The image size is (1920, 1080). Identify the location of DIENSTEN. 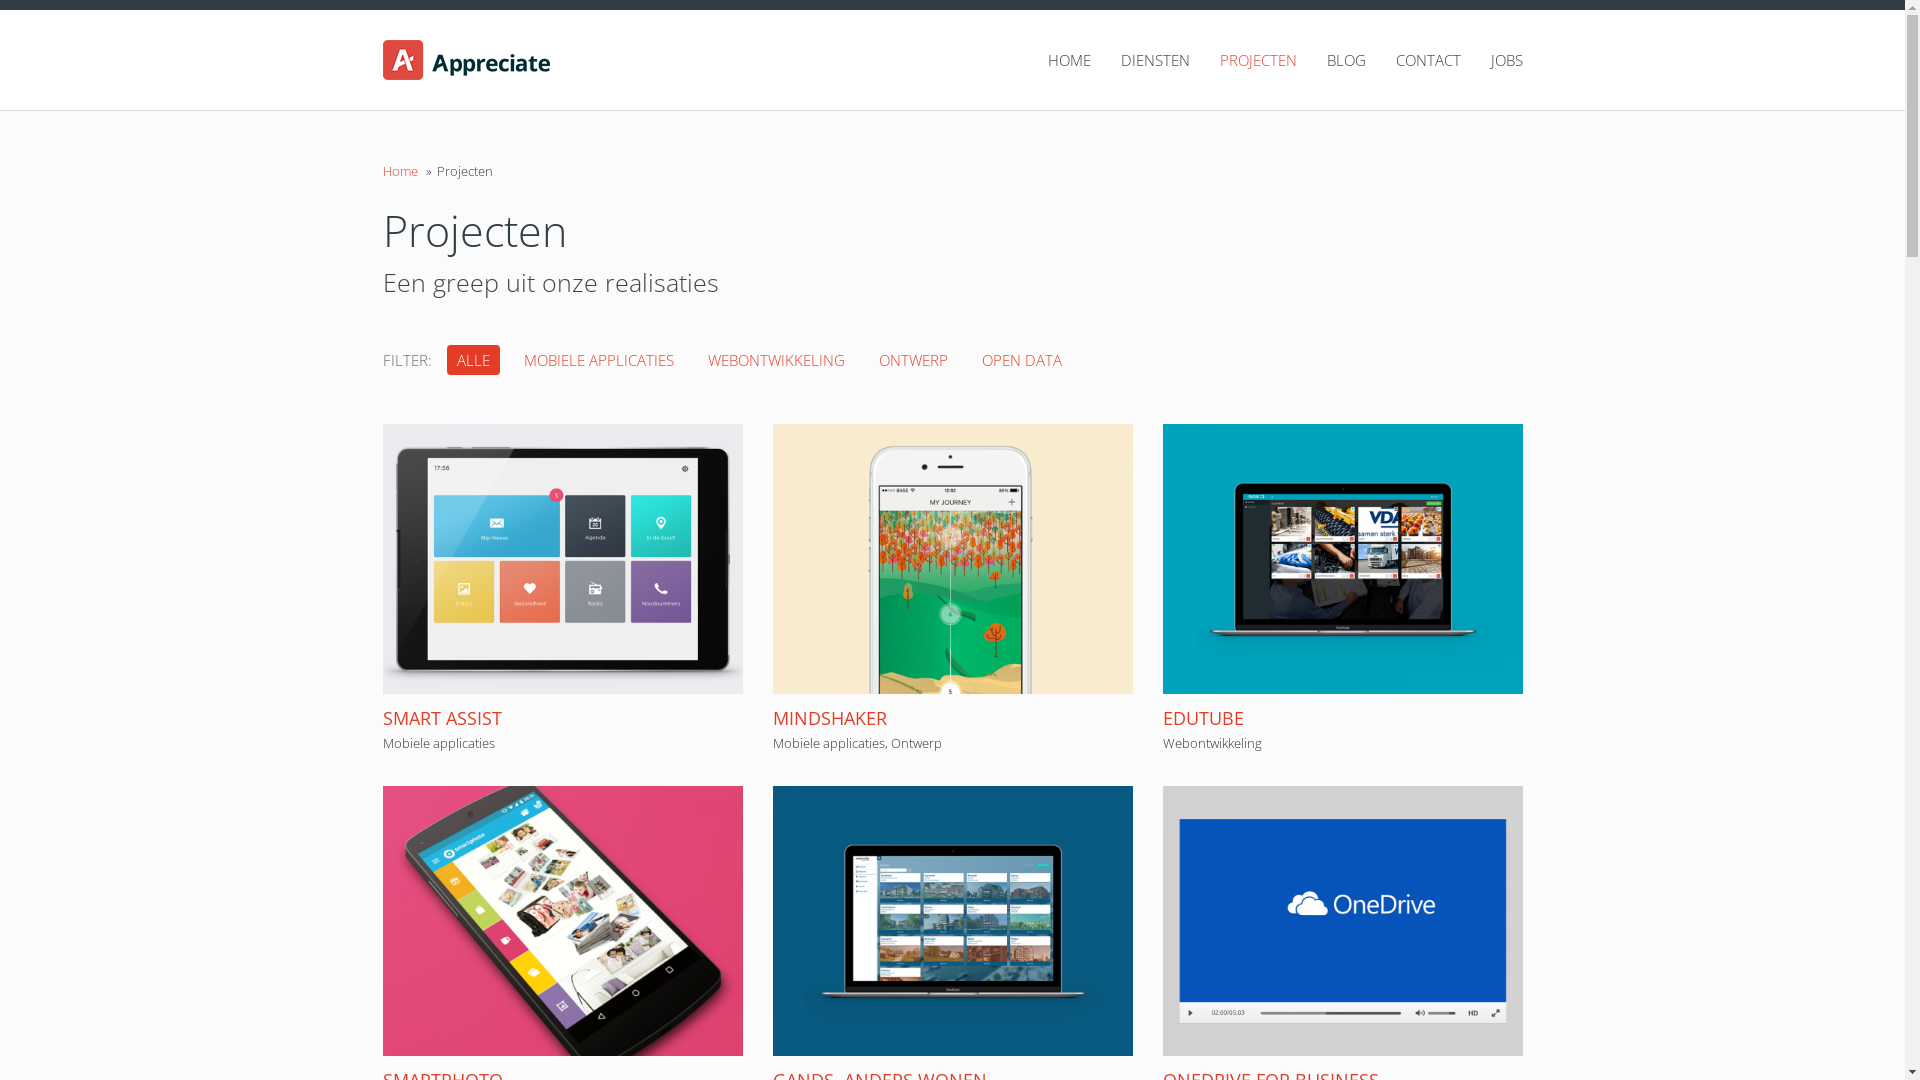
(1140, 60).